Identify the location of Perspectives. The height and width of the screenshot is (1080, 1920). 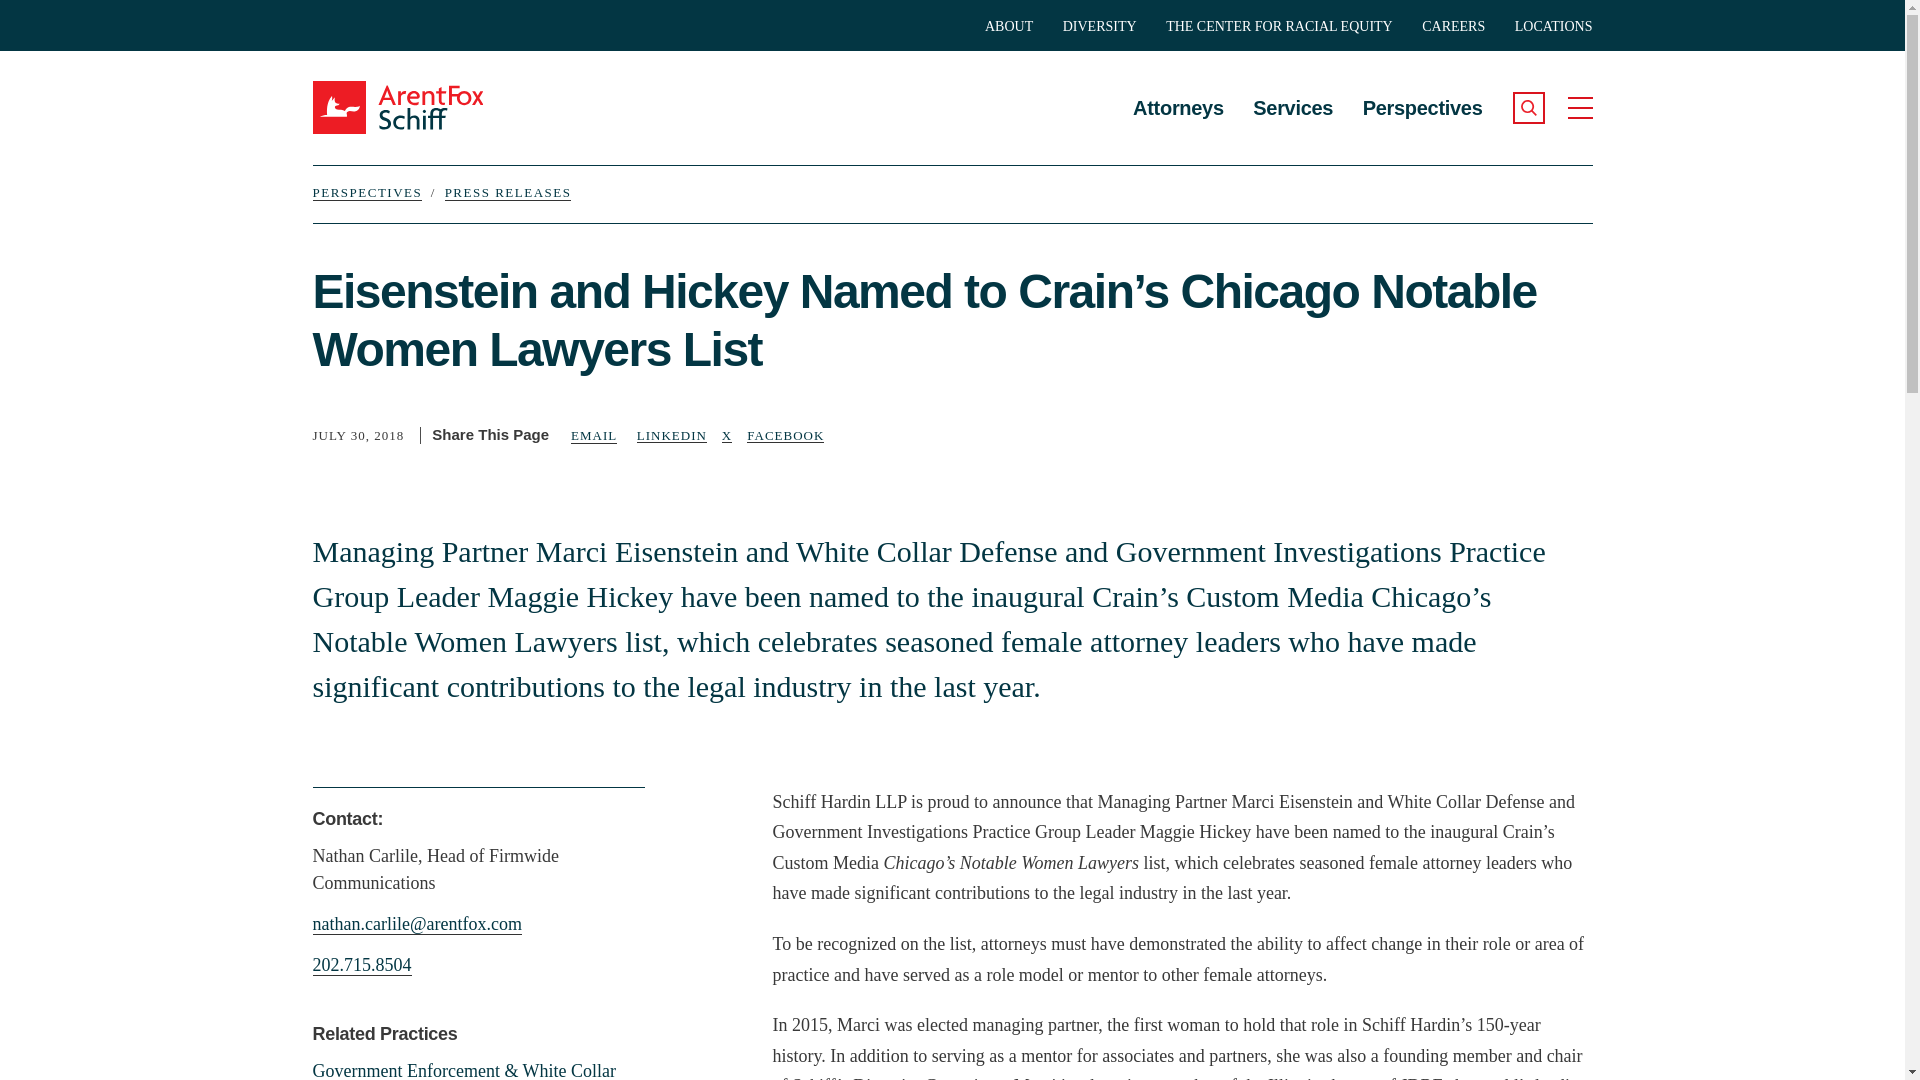
(1422, 92).